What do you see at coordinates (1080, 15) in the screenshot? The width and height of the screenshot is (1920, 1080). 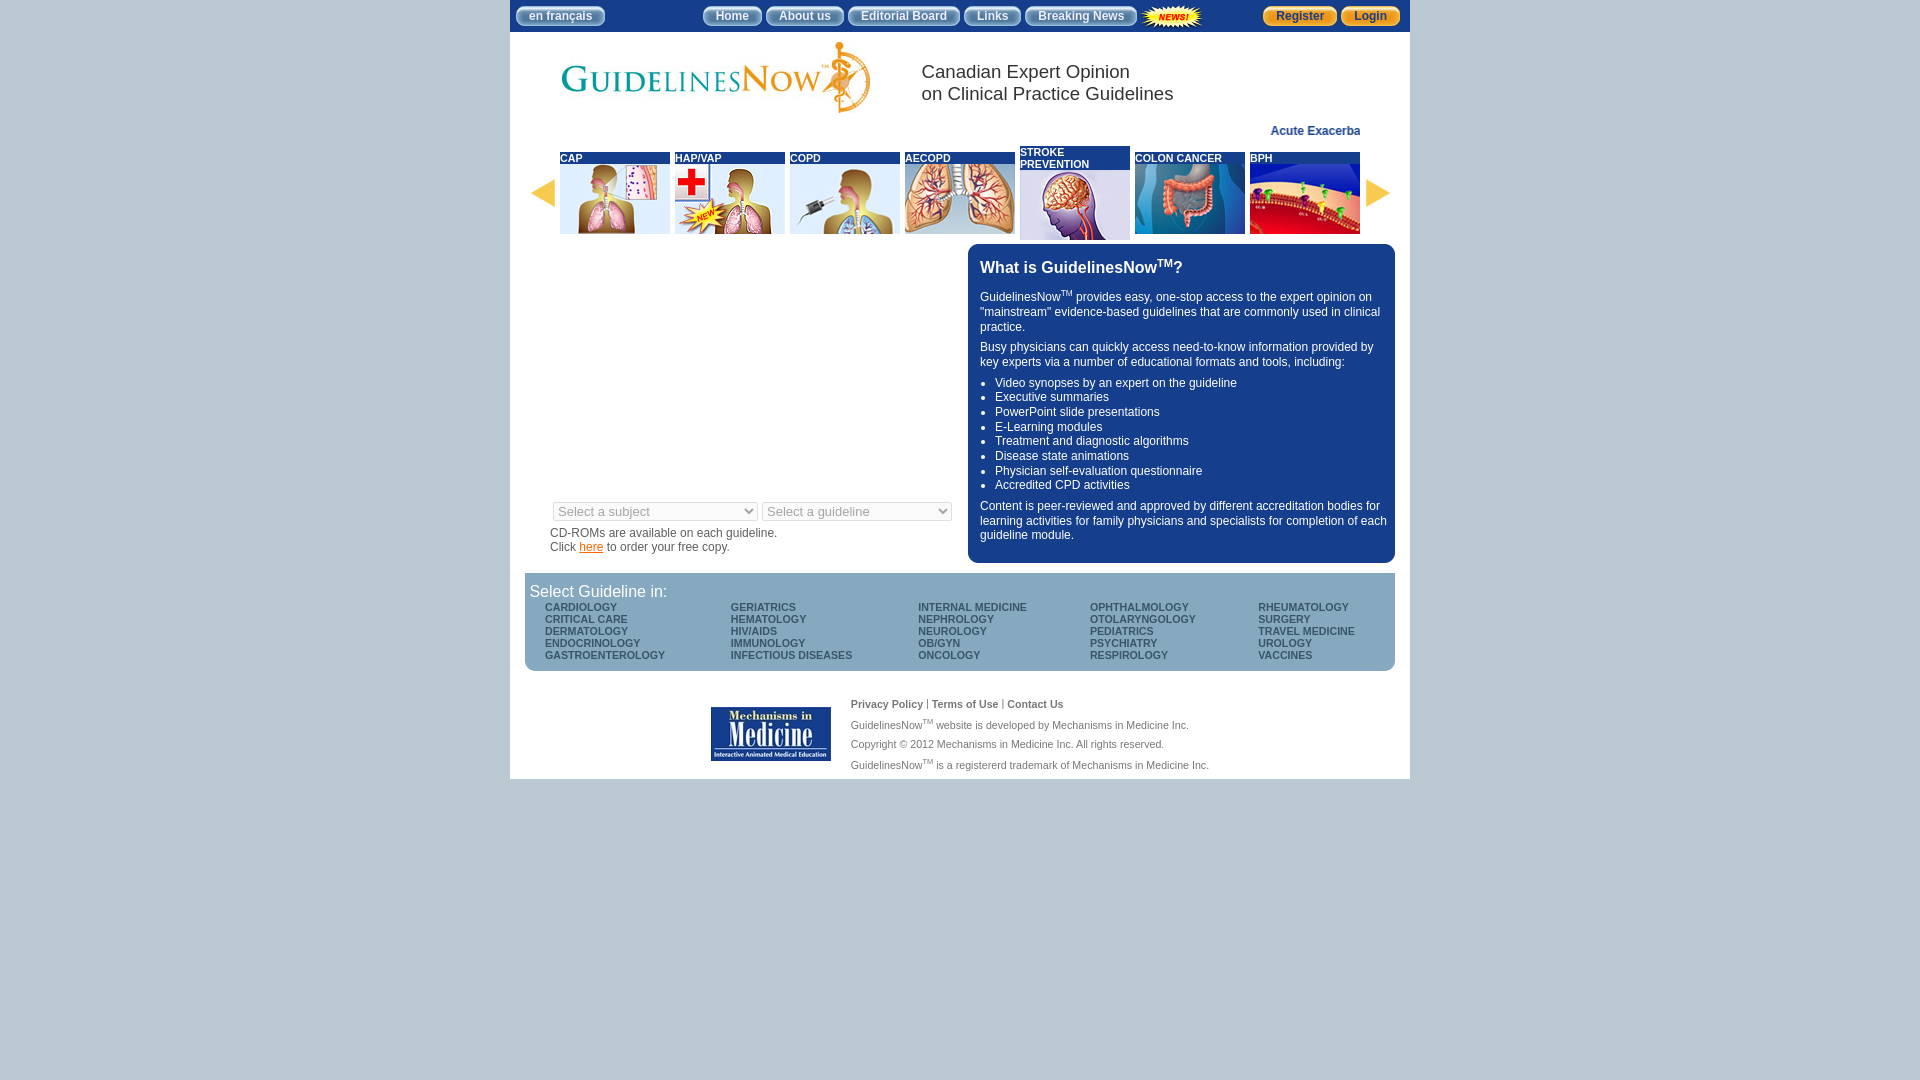 I see `Breaking News` at bounding box center [1080, 15].